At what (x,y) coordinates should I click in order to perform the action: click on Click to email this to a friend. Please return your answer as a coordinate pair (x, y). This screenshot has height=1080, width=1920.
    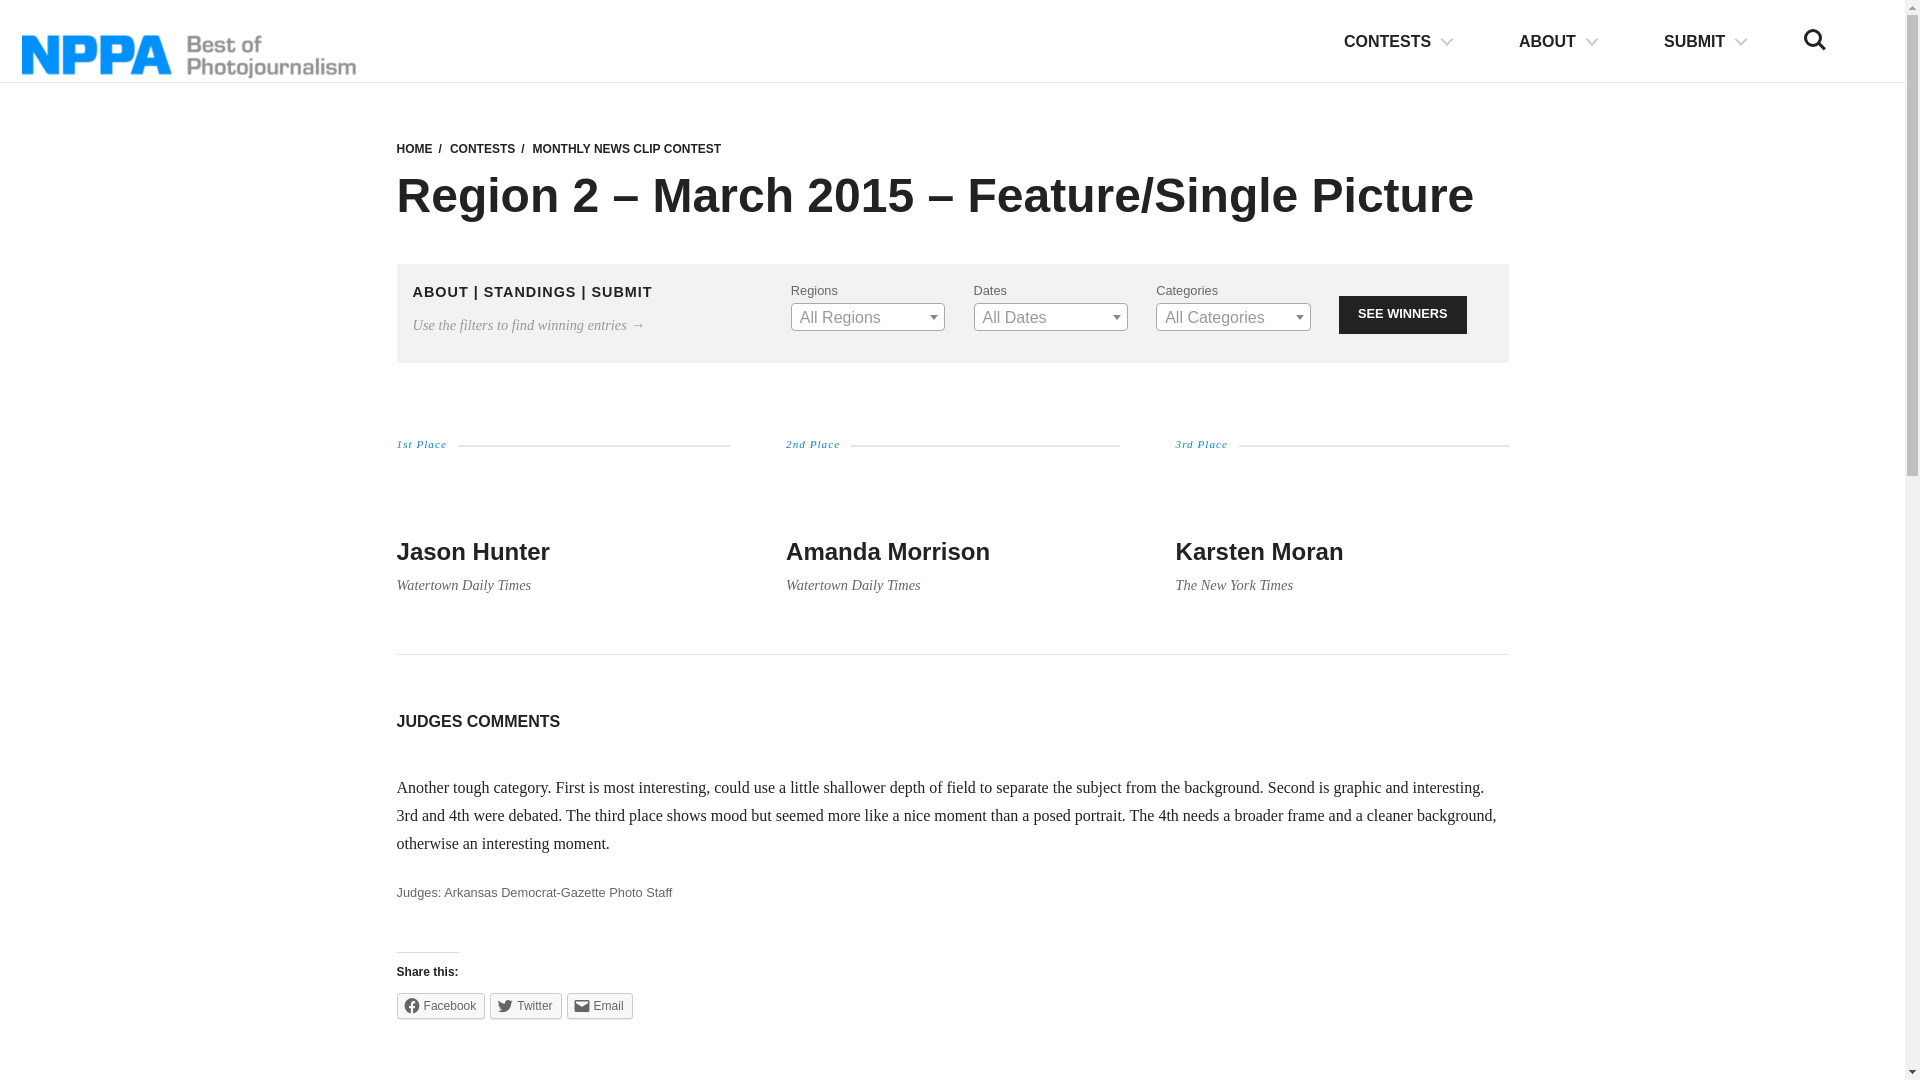
    Looking at the image, I should click on (598, 1006).